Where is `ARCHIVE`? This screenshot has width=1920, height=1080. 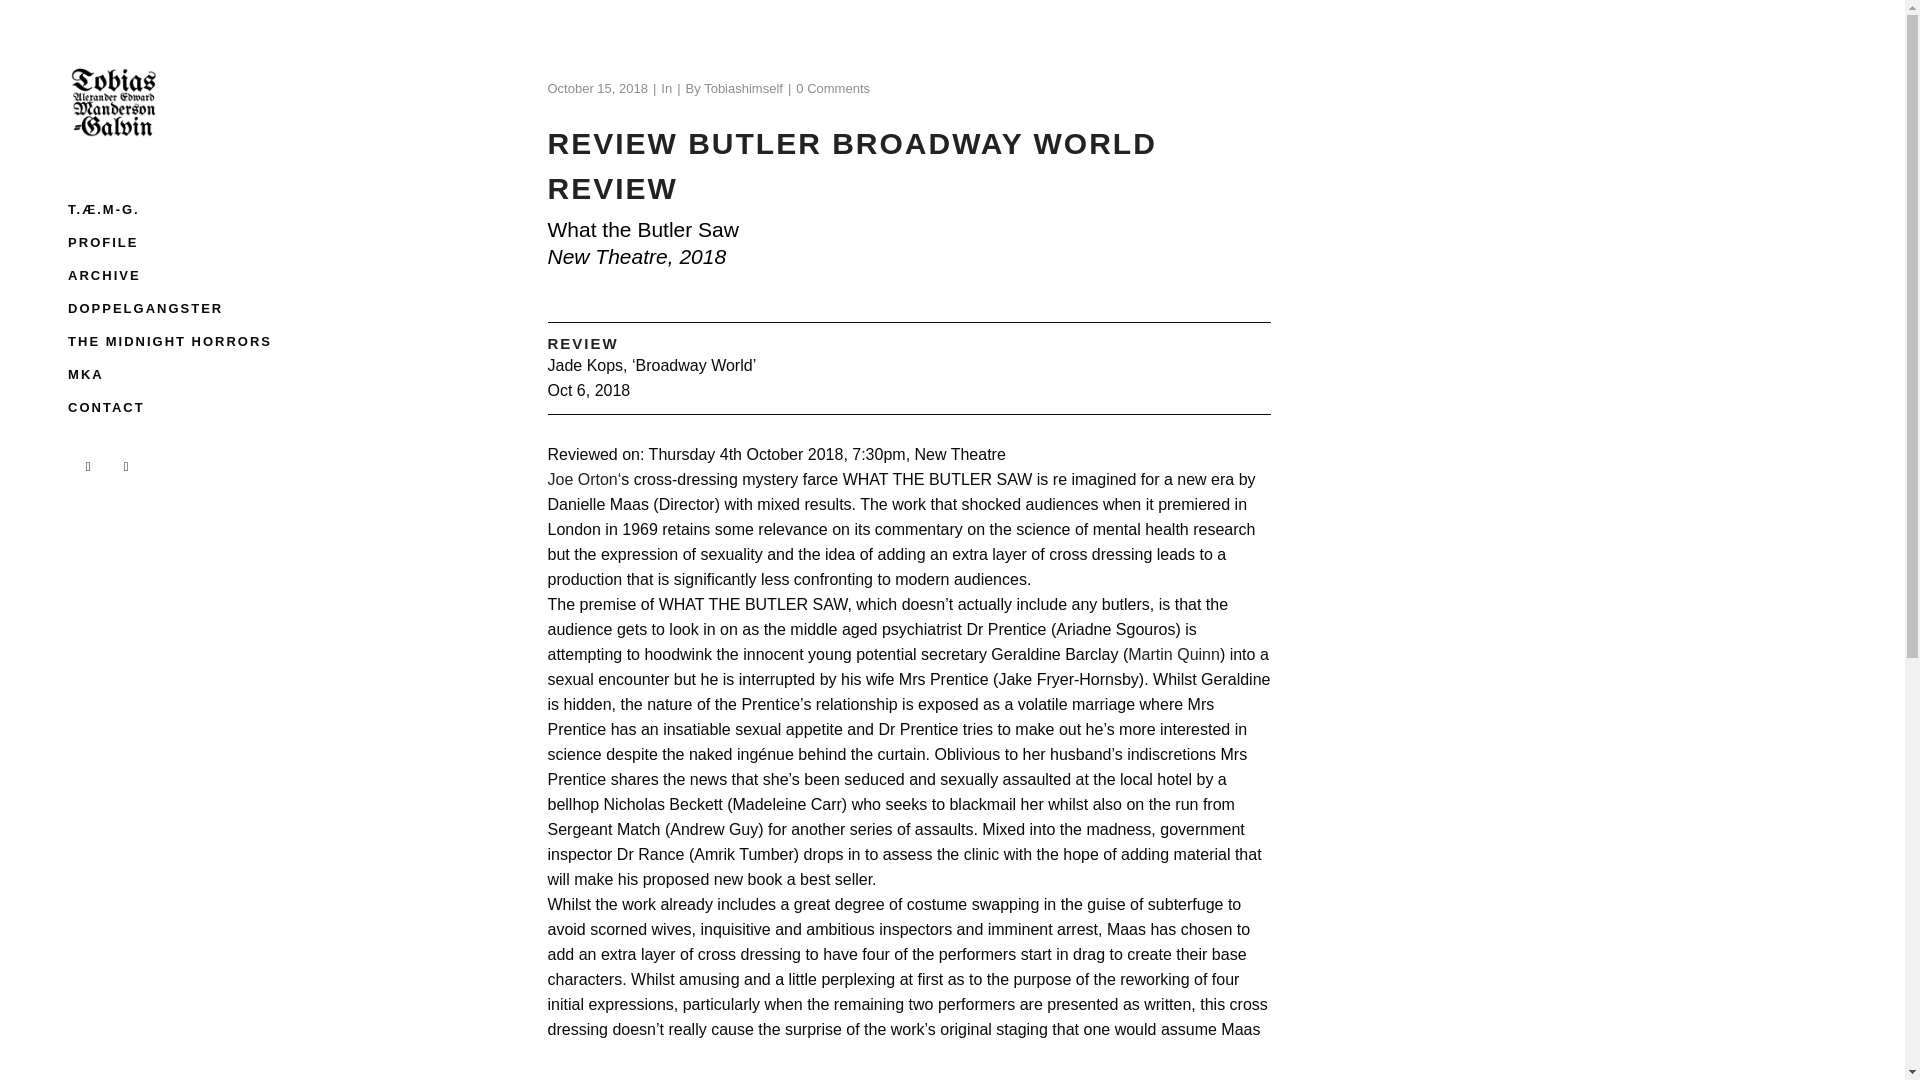 ARCHIVE is located at coordinates (183, 275).